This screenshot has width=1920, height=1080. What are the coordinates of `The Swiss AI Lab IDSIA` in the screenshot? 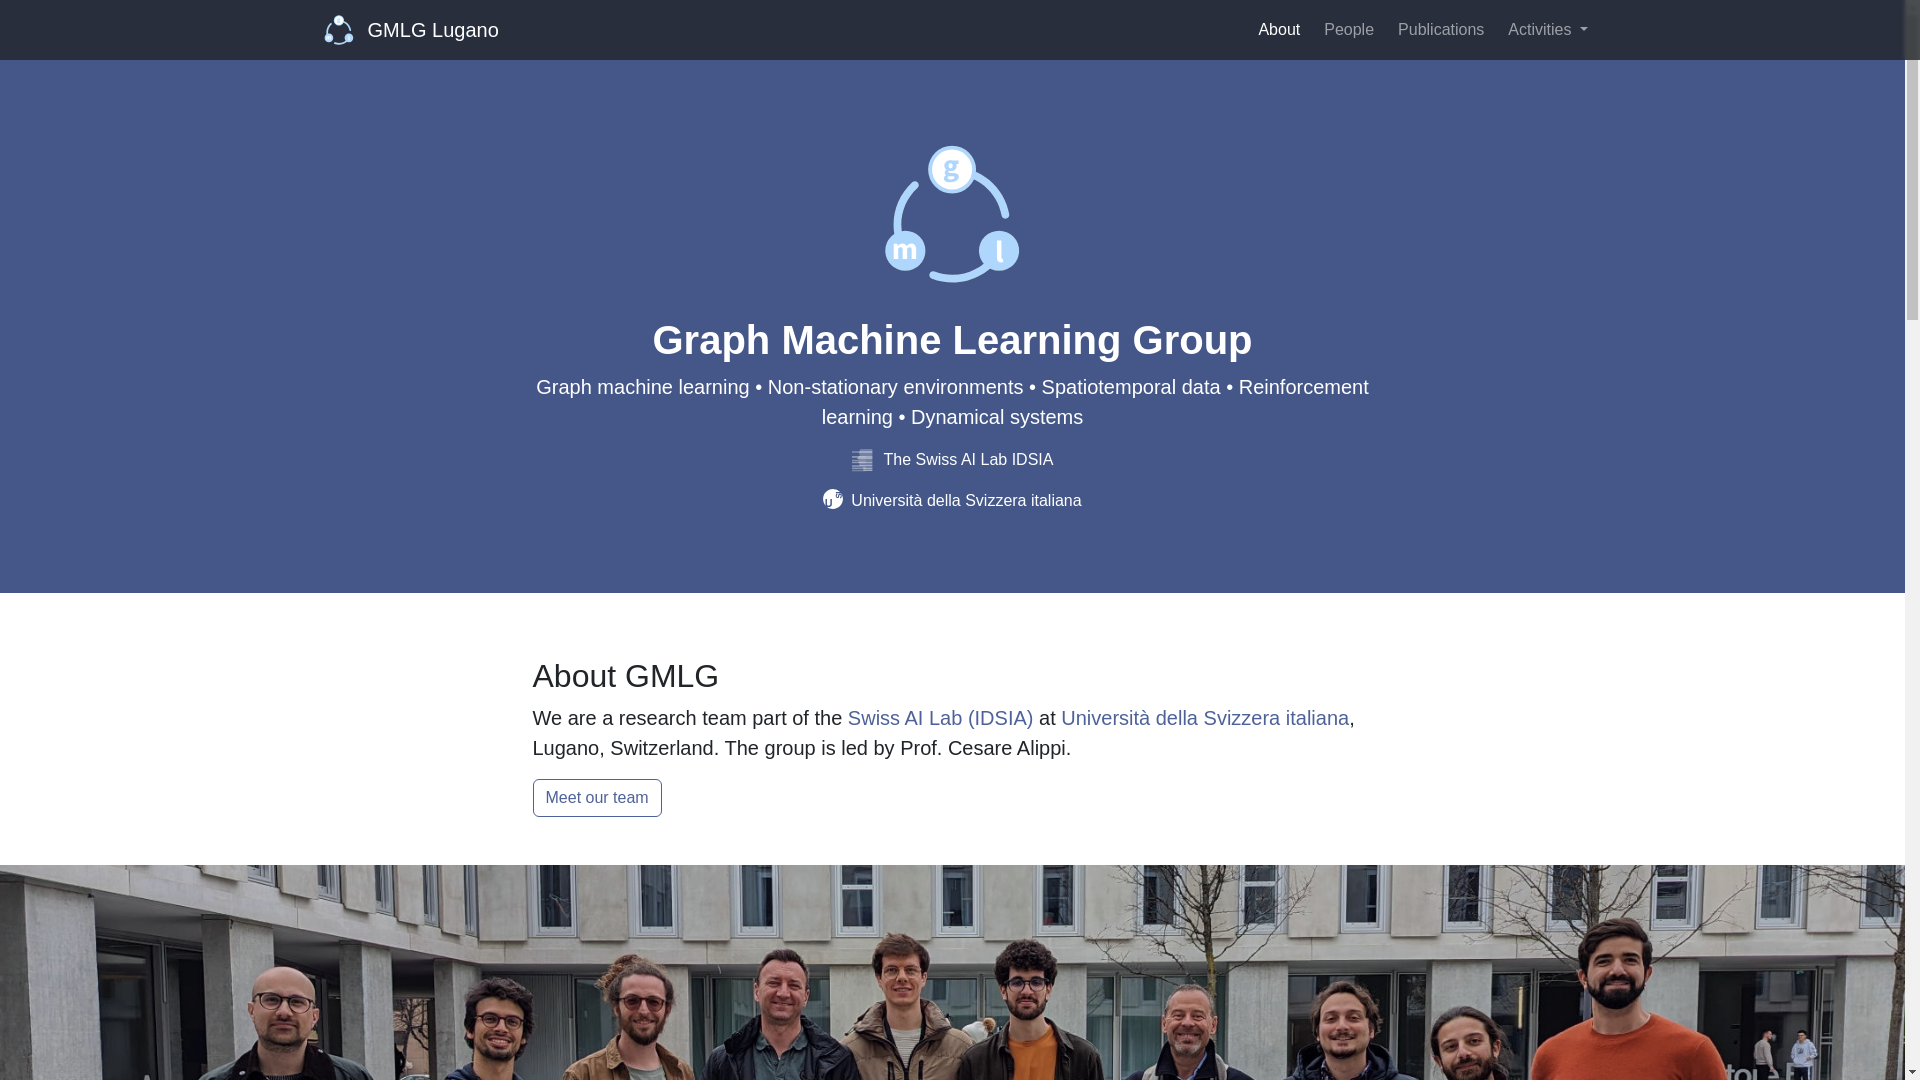 It's located at (953, 459).